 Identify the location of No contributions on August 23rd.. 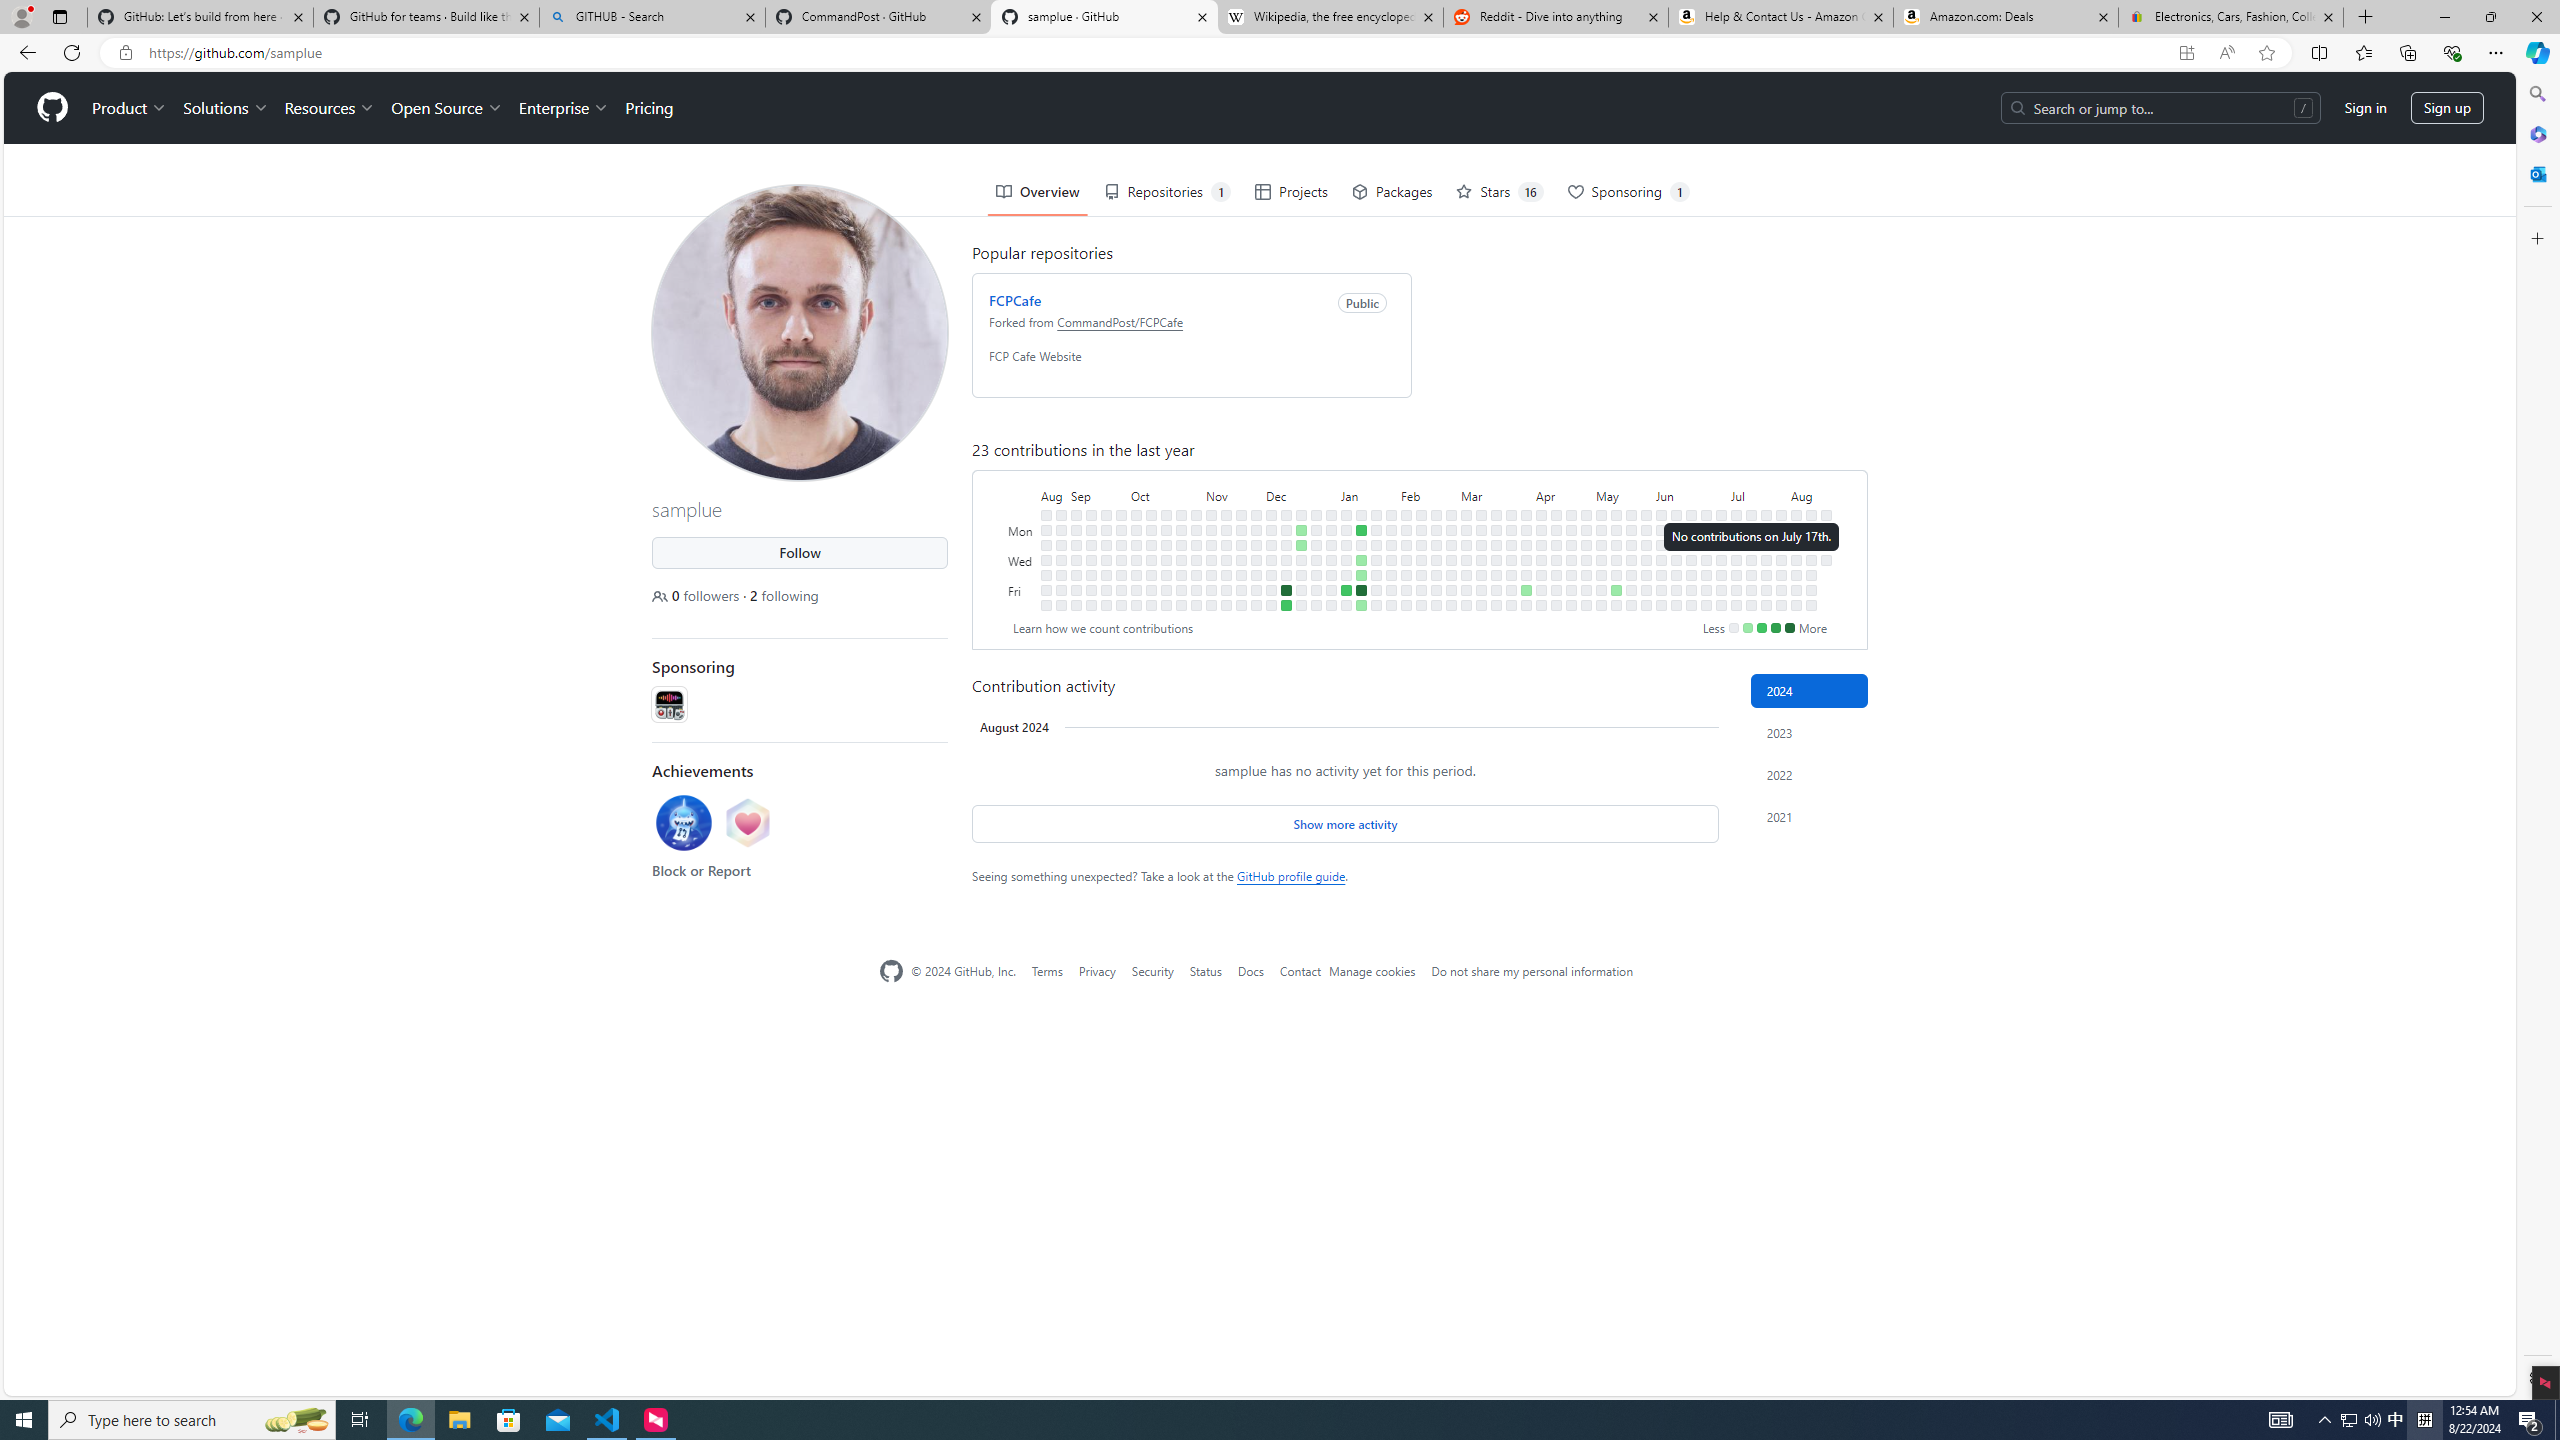
(1046, 560).